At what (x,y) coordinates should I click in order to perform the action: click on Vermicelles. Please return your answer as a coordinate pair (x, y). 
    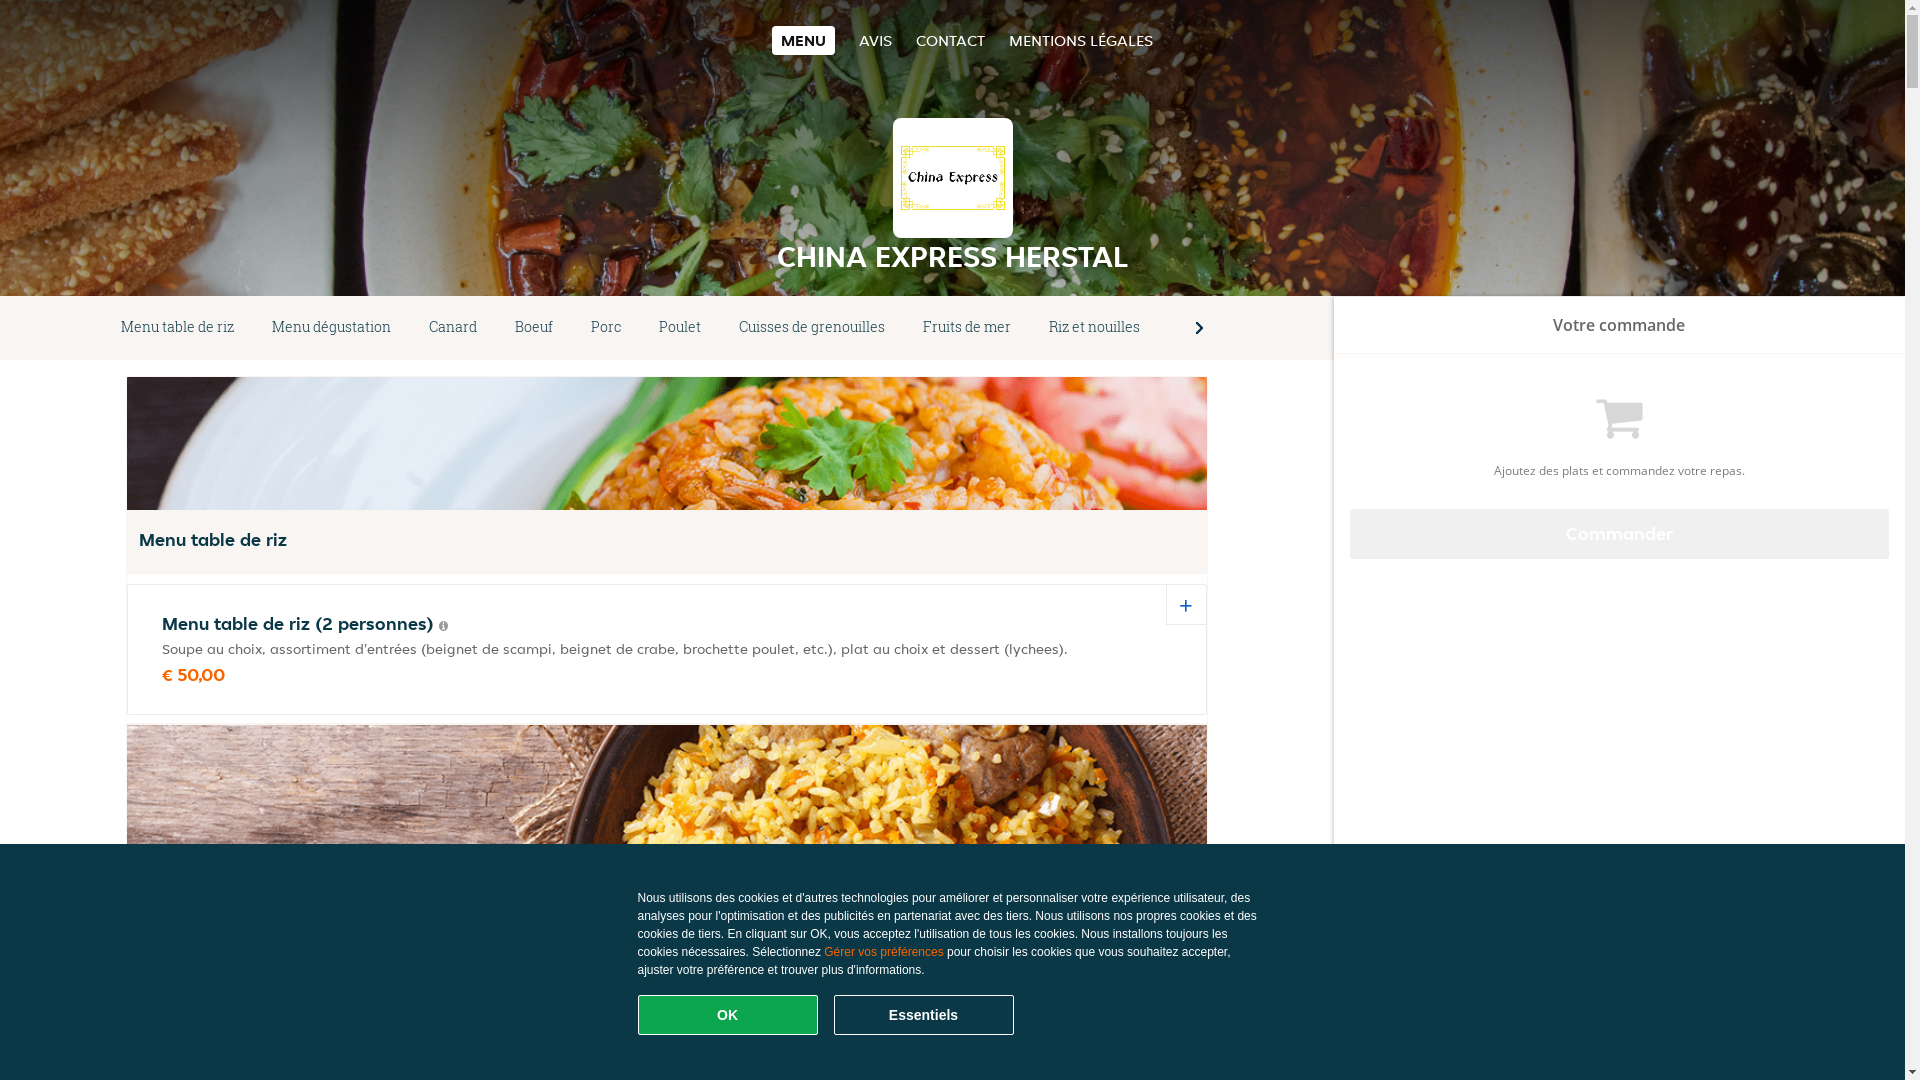
    Looking at the image, I should click on (1218, 328).